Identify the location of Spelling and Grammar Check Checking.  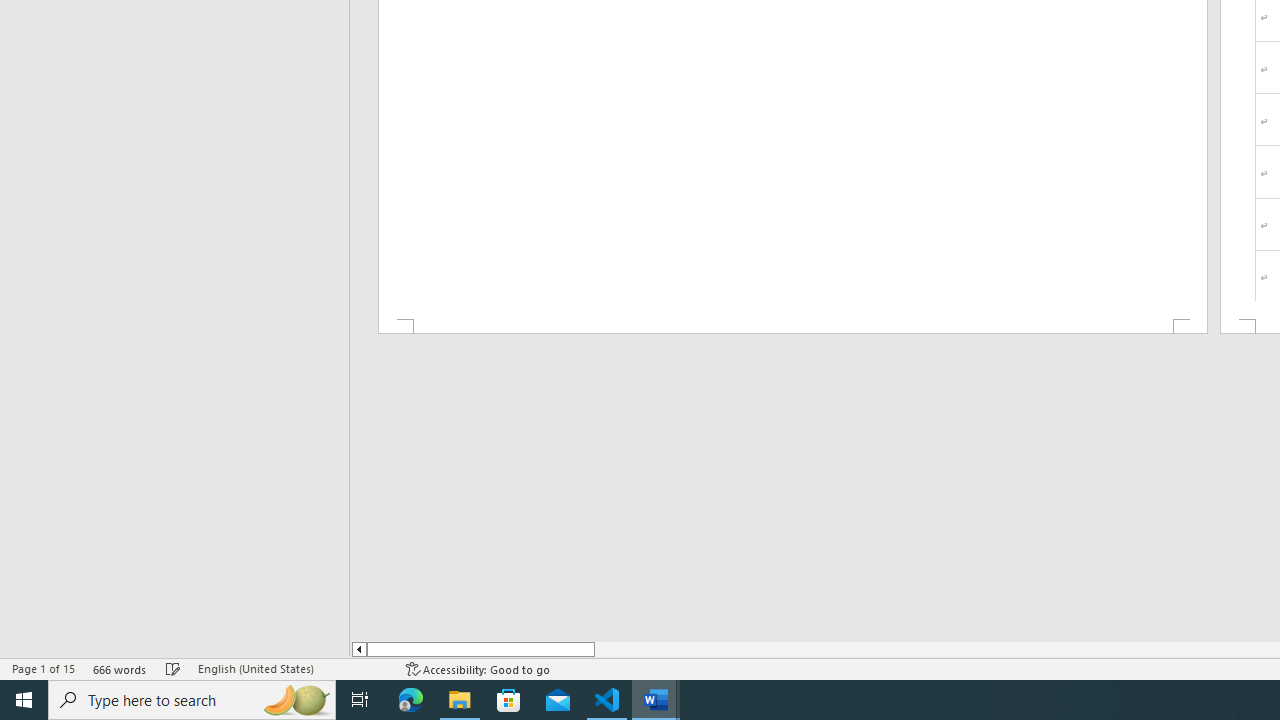
(173, 668).